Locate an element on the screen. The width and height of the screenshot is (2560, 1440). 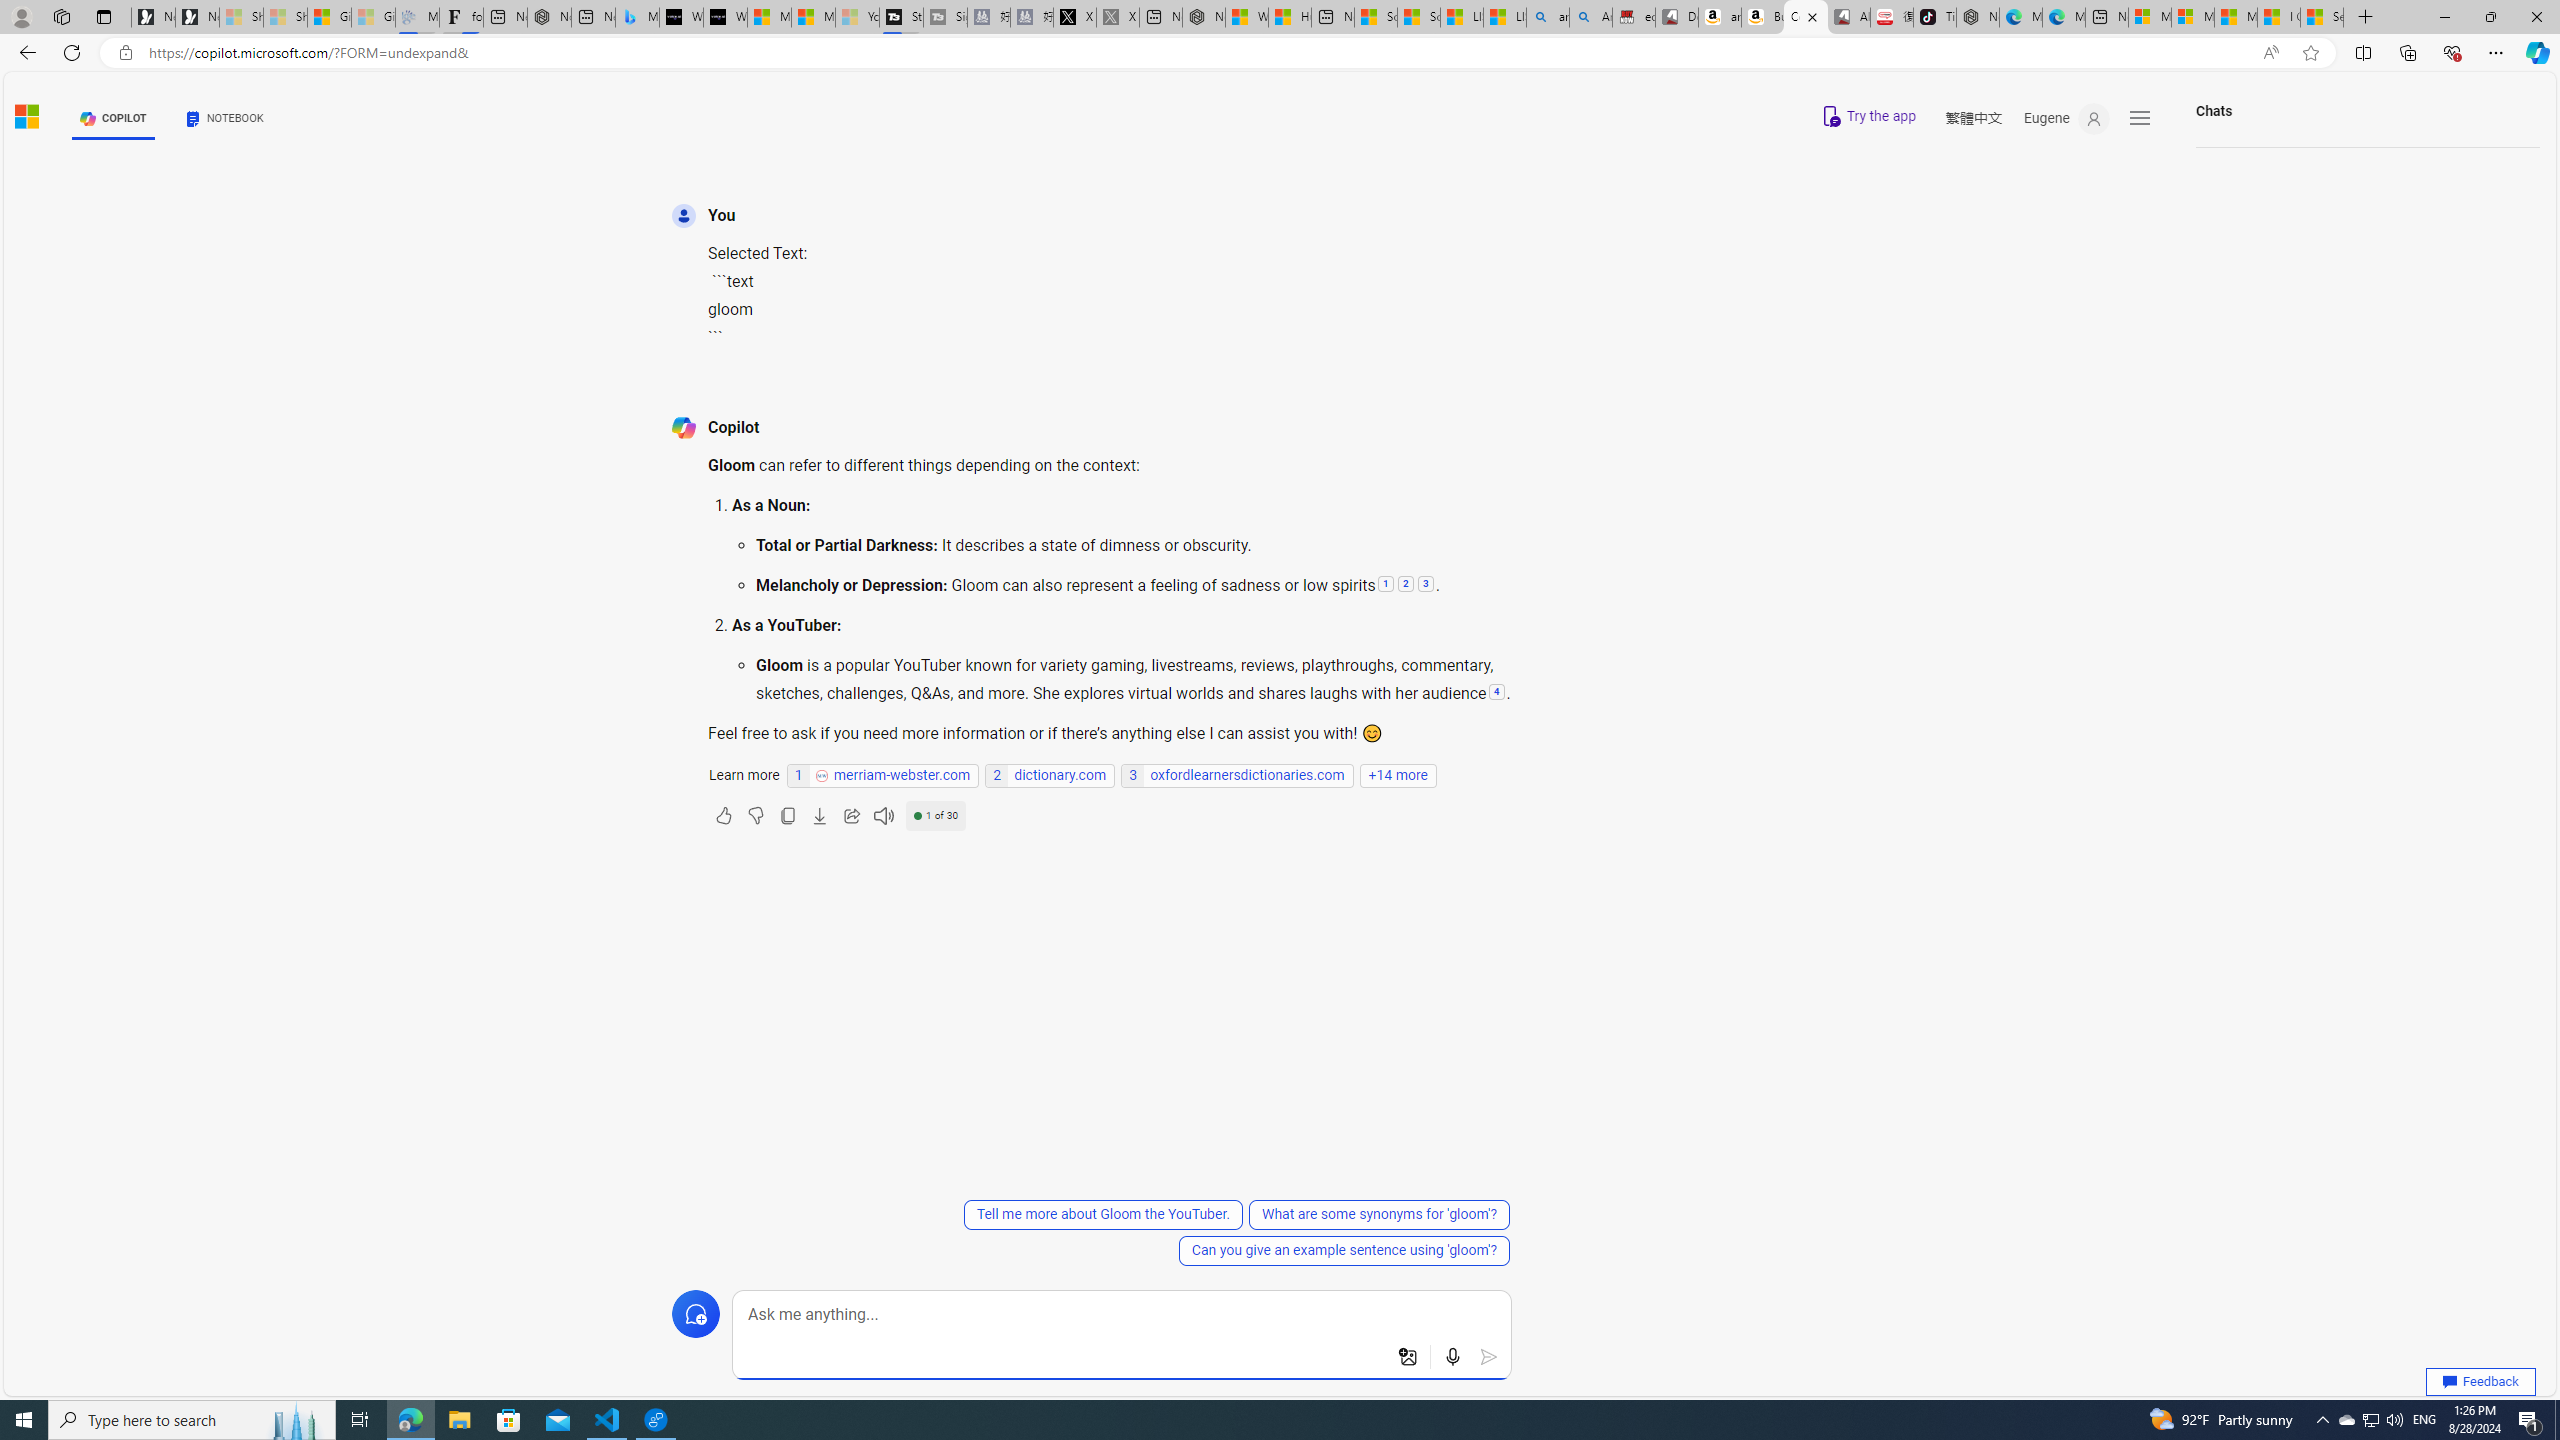
Microsoft Start Sports is located at coordinates (768, 17).